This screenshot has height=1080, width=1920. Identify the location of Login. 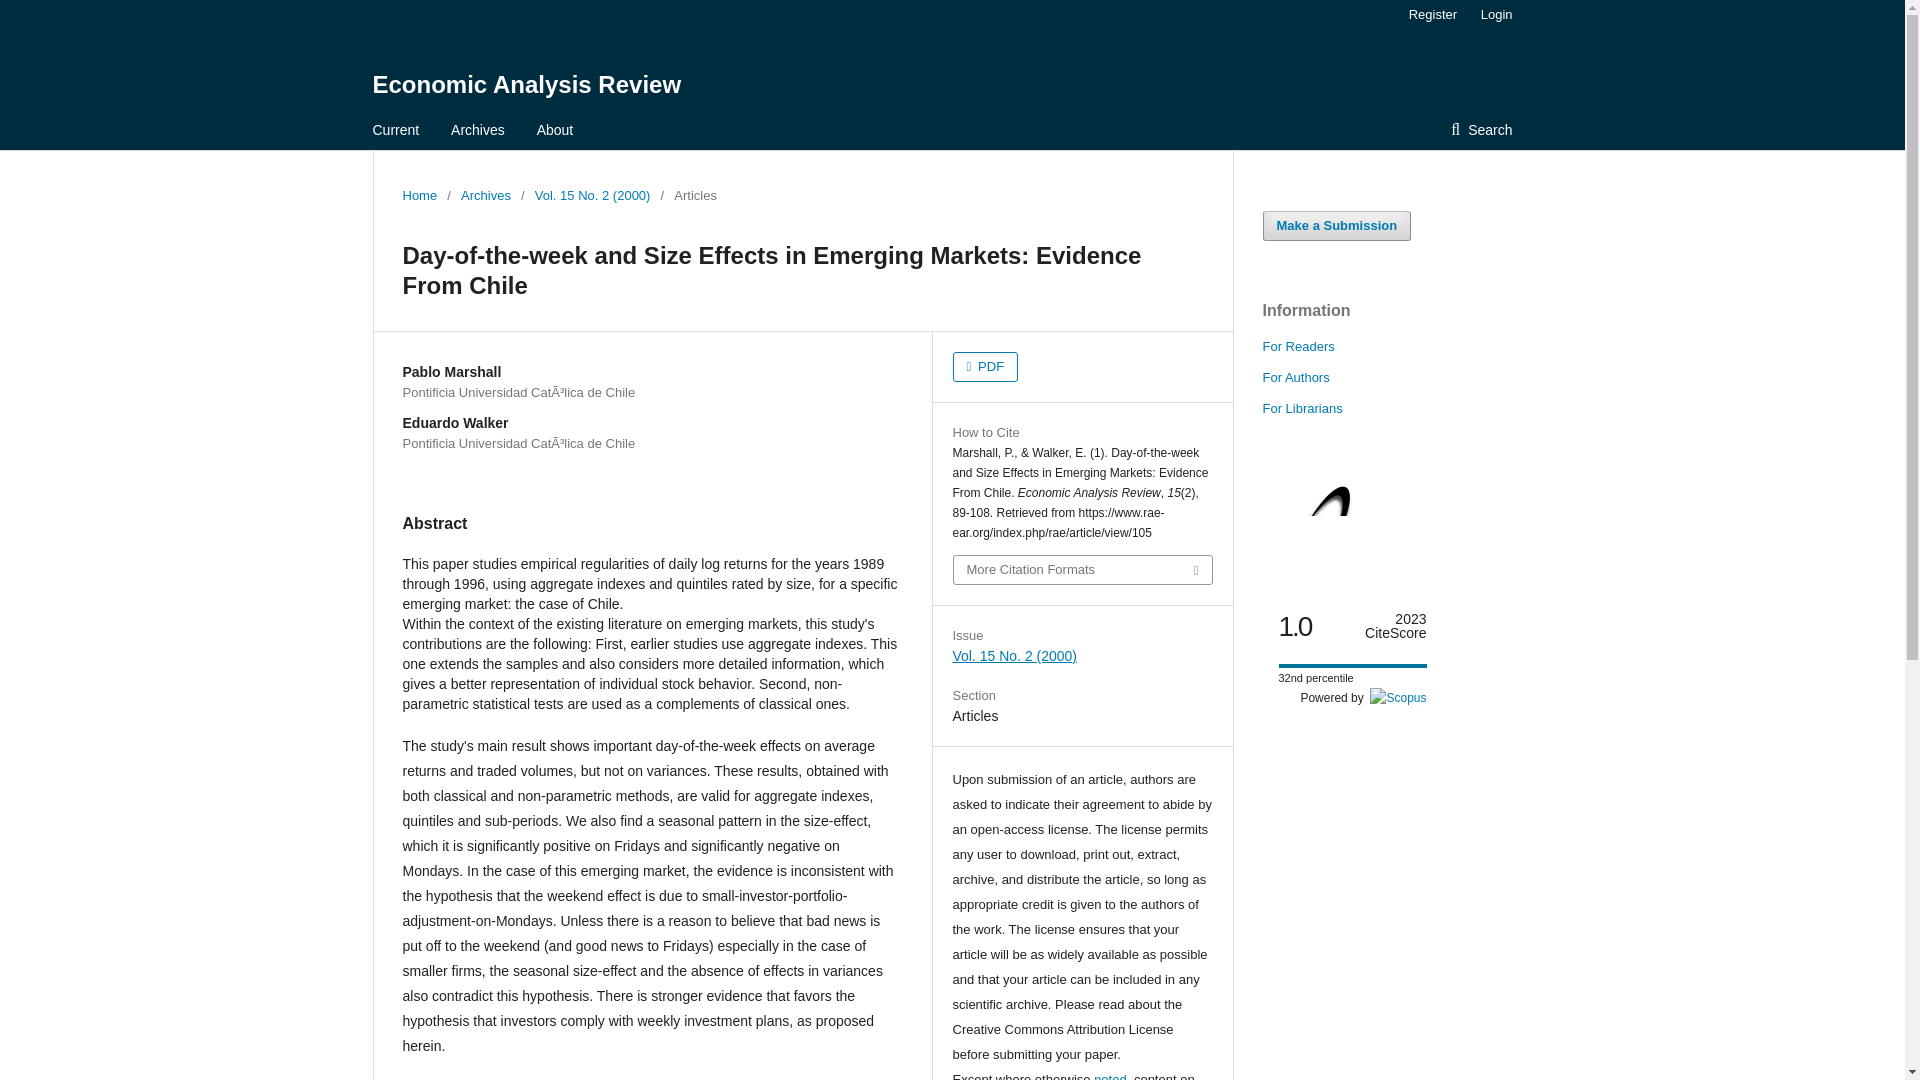
(1491, 15).